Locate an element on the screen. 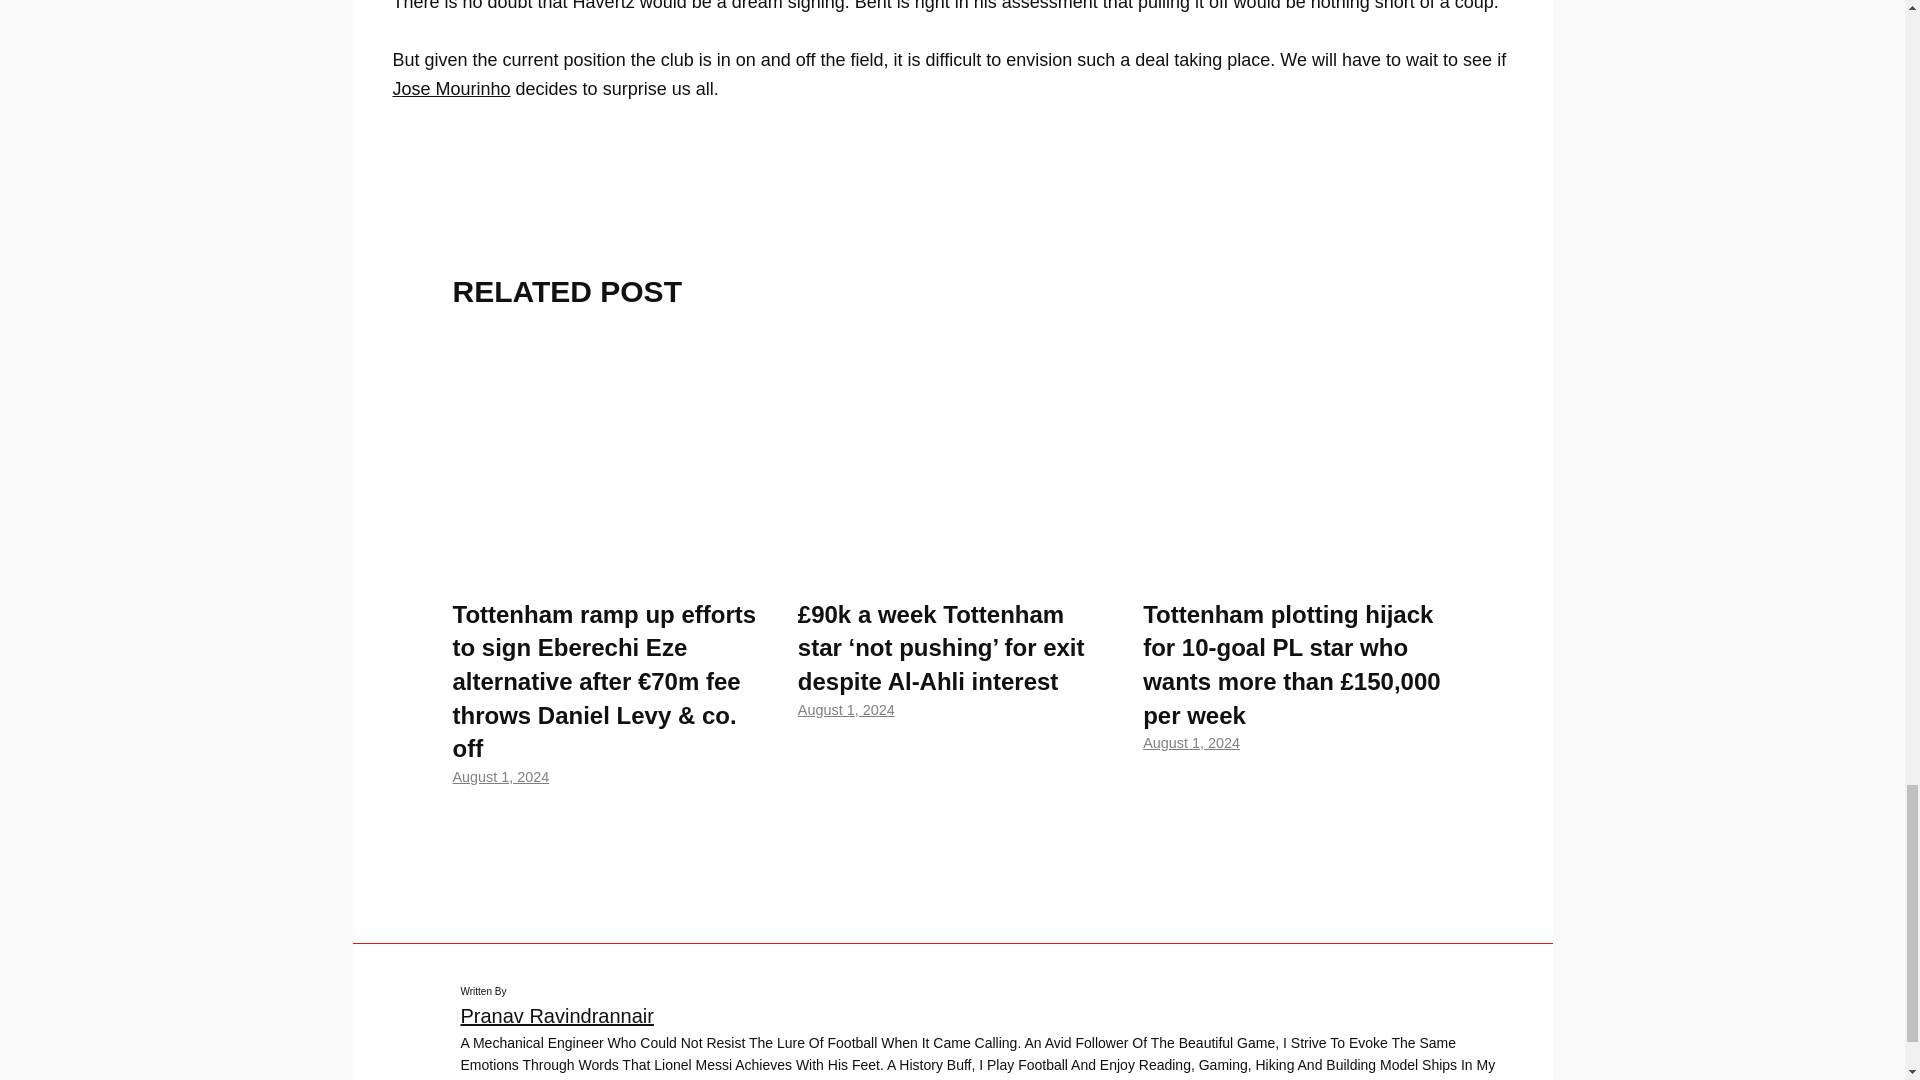 The width and height of the screenshot is (1920, 1080). 3:00 pm is located at coordinates (1191, 742).